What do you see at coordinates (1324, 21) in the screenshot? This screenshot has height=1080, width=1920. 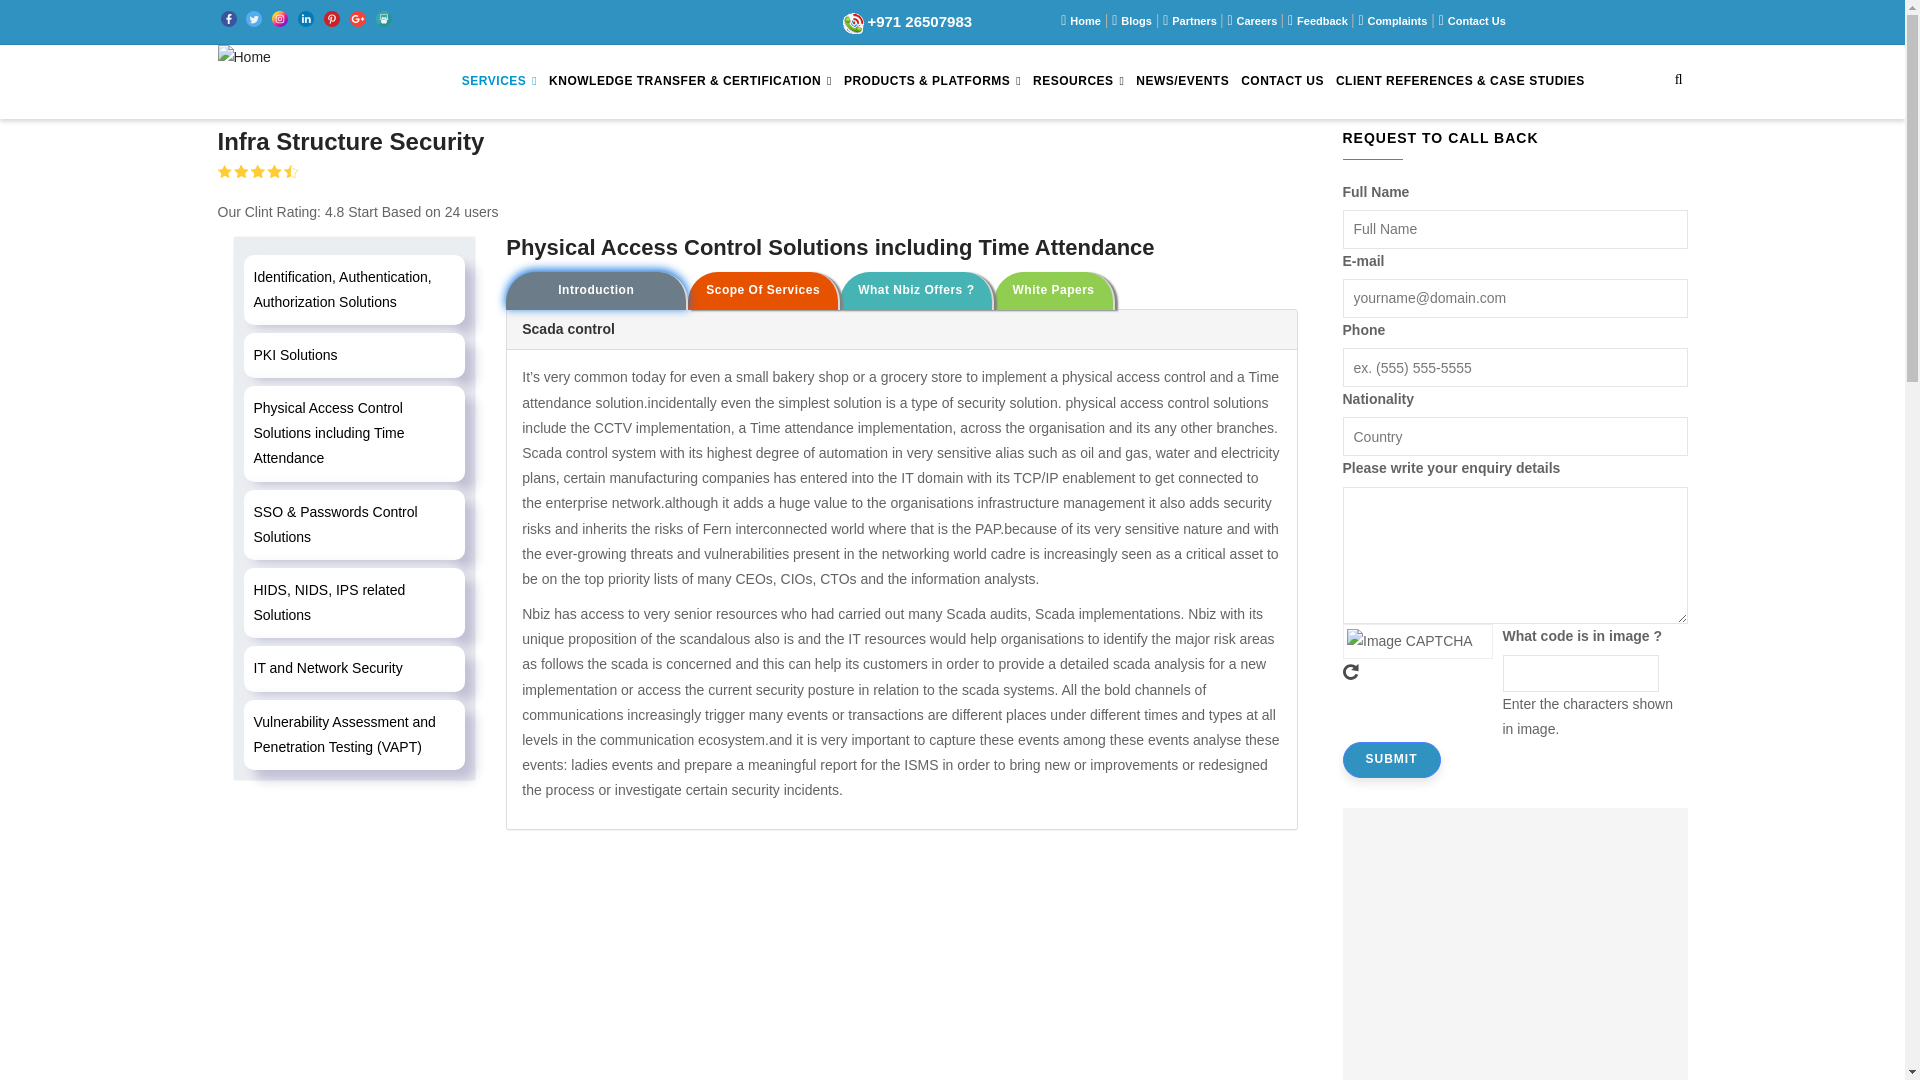 I see `Feedback` at bounding box center [1324, 21].